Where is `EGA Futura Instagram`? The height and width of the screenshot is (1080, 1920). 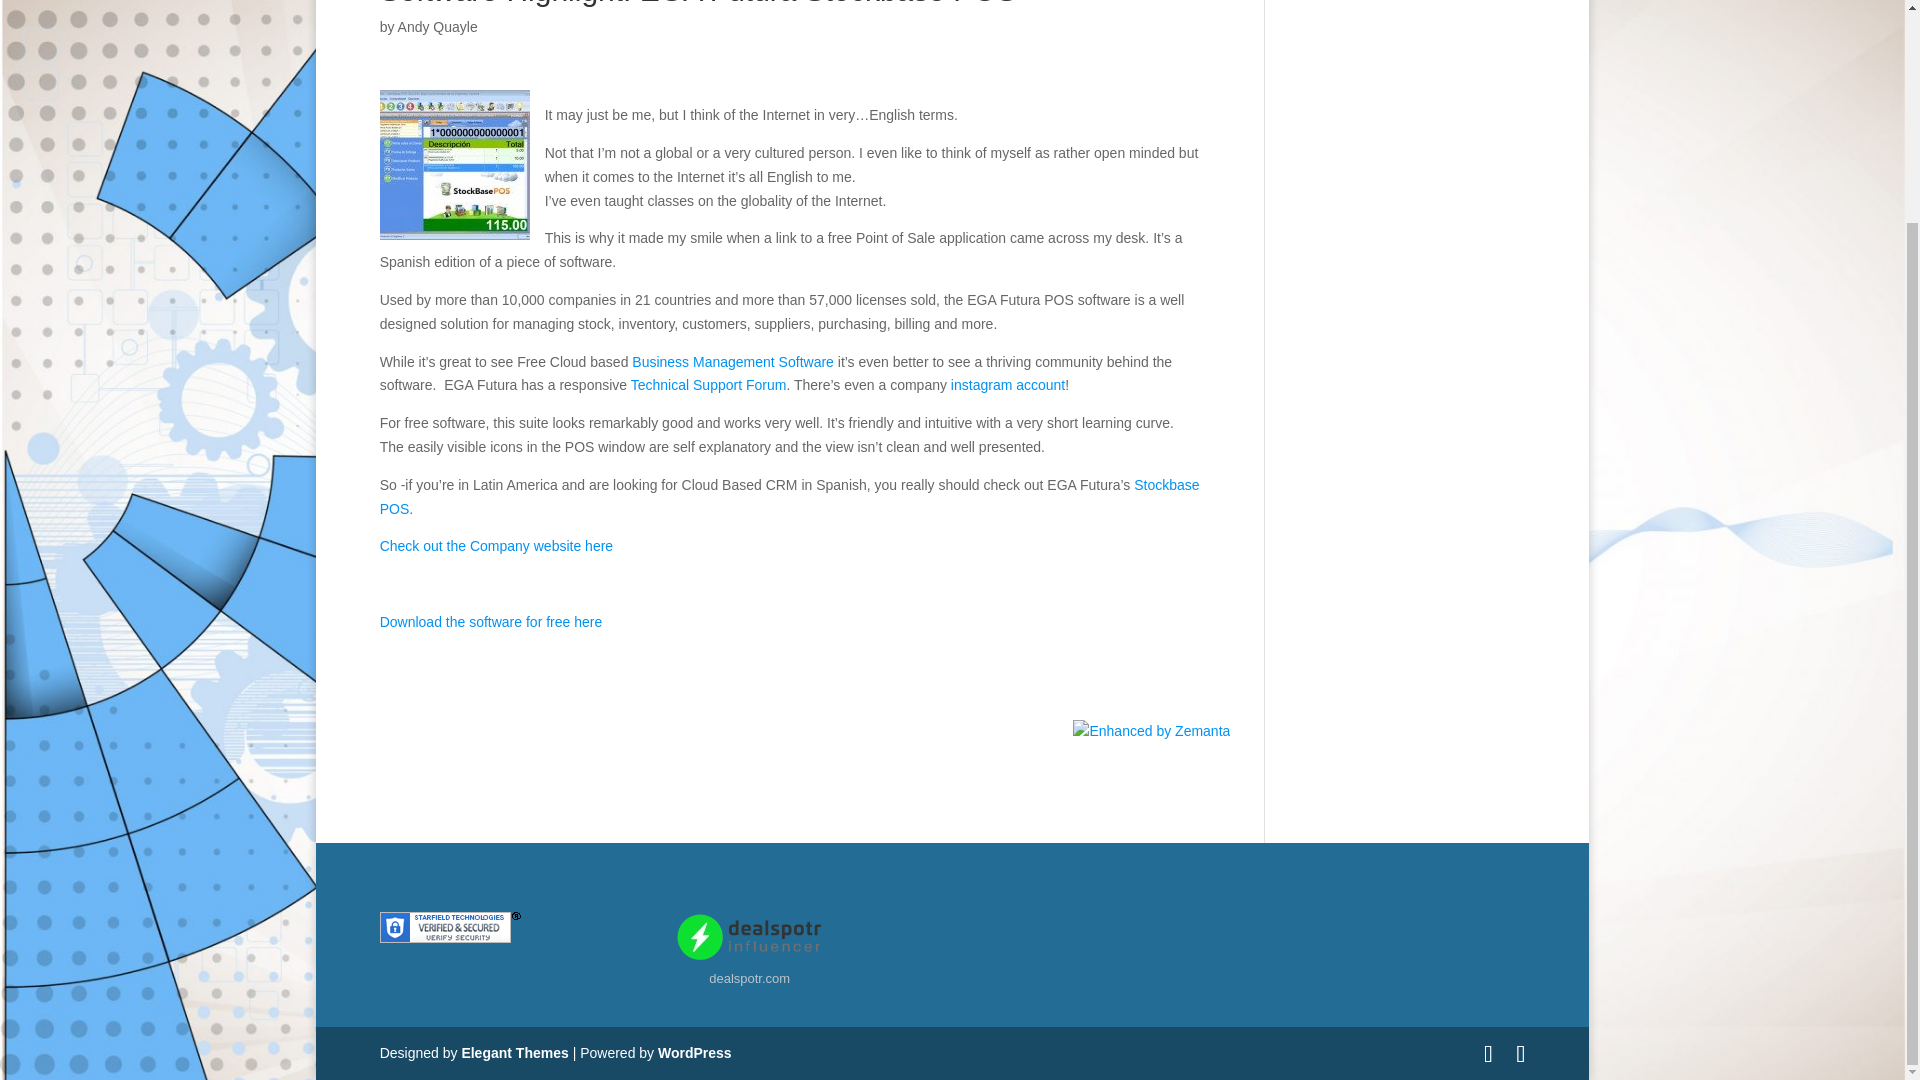 EGA Futura Instagram is located at coordinates (1008, 384).